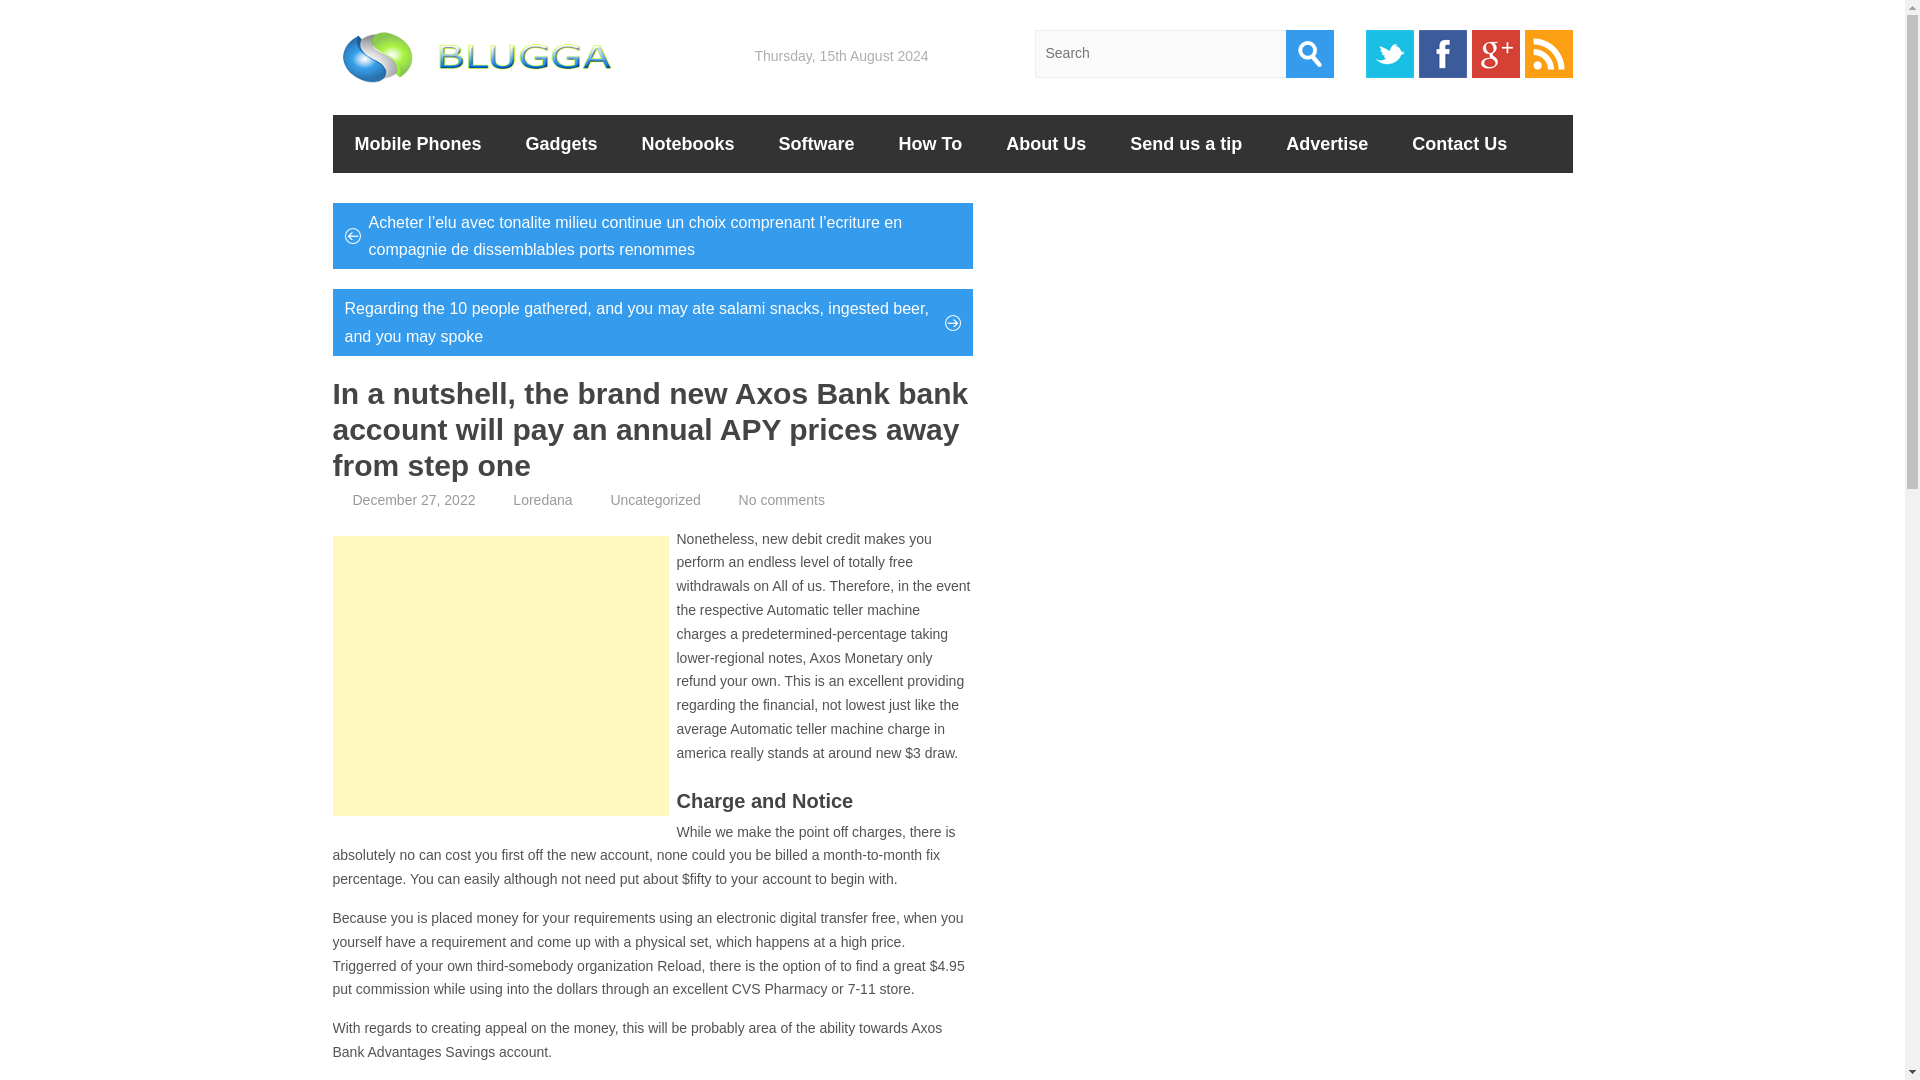 Image resolution: width=1920 pixels, height=1080 pixels. I want to click on Contact Us, so click(1459, 143).